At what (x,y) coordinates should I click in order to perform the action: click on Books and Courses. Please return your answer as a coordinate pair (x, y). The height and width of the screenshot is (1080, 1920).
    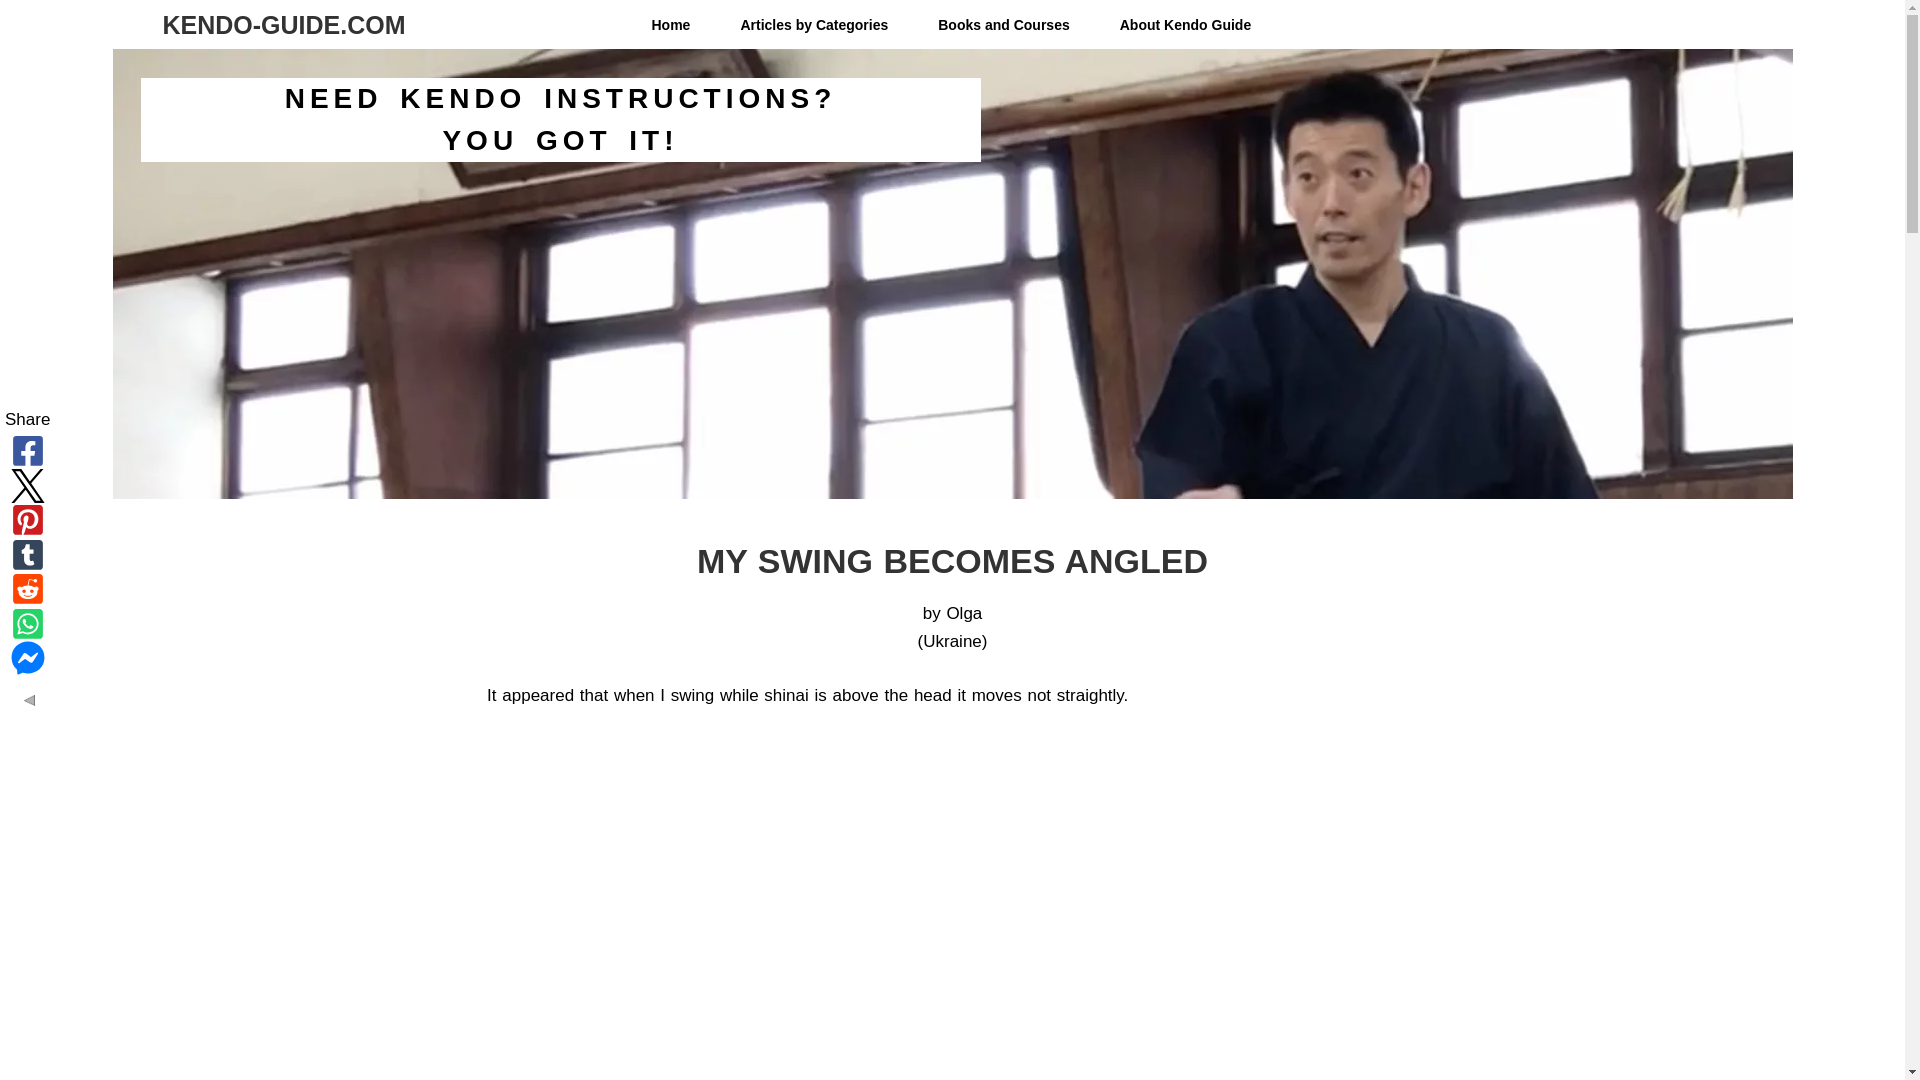
    Looking at the image, I should click on (1004, 25).